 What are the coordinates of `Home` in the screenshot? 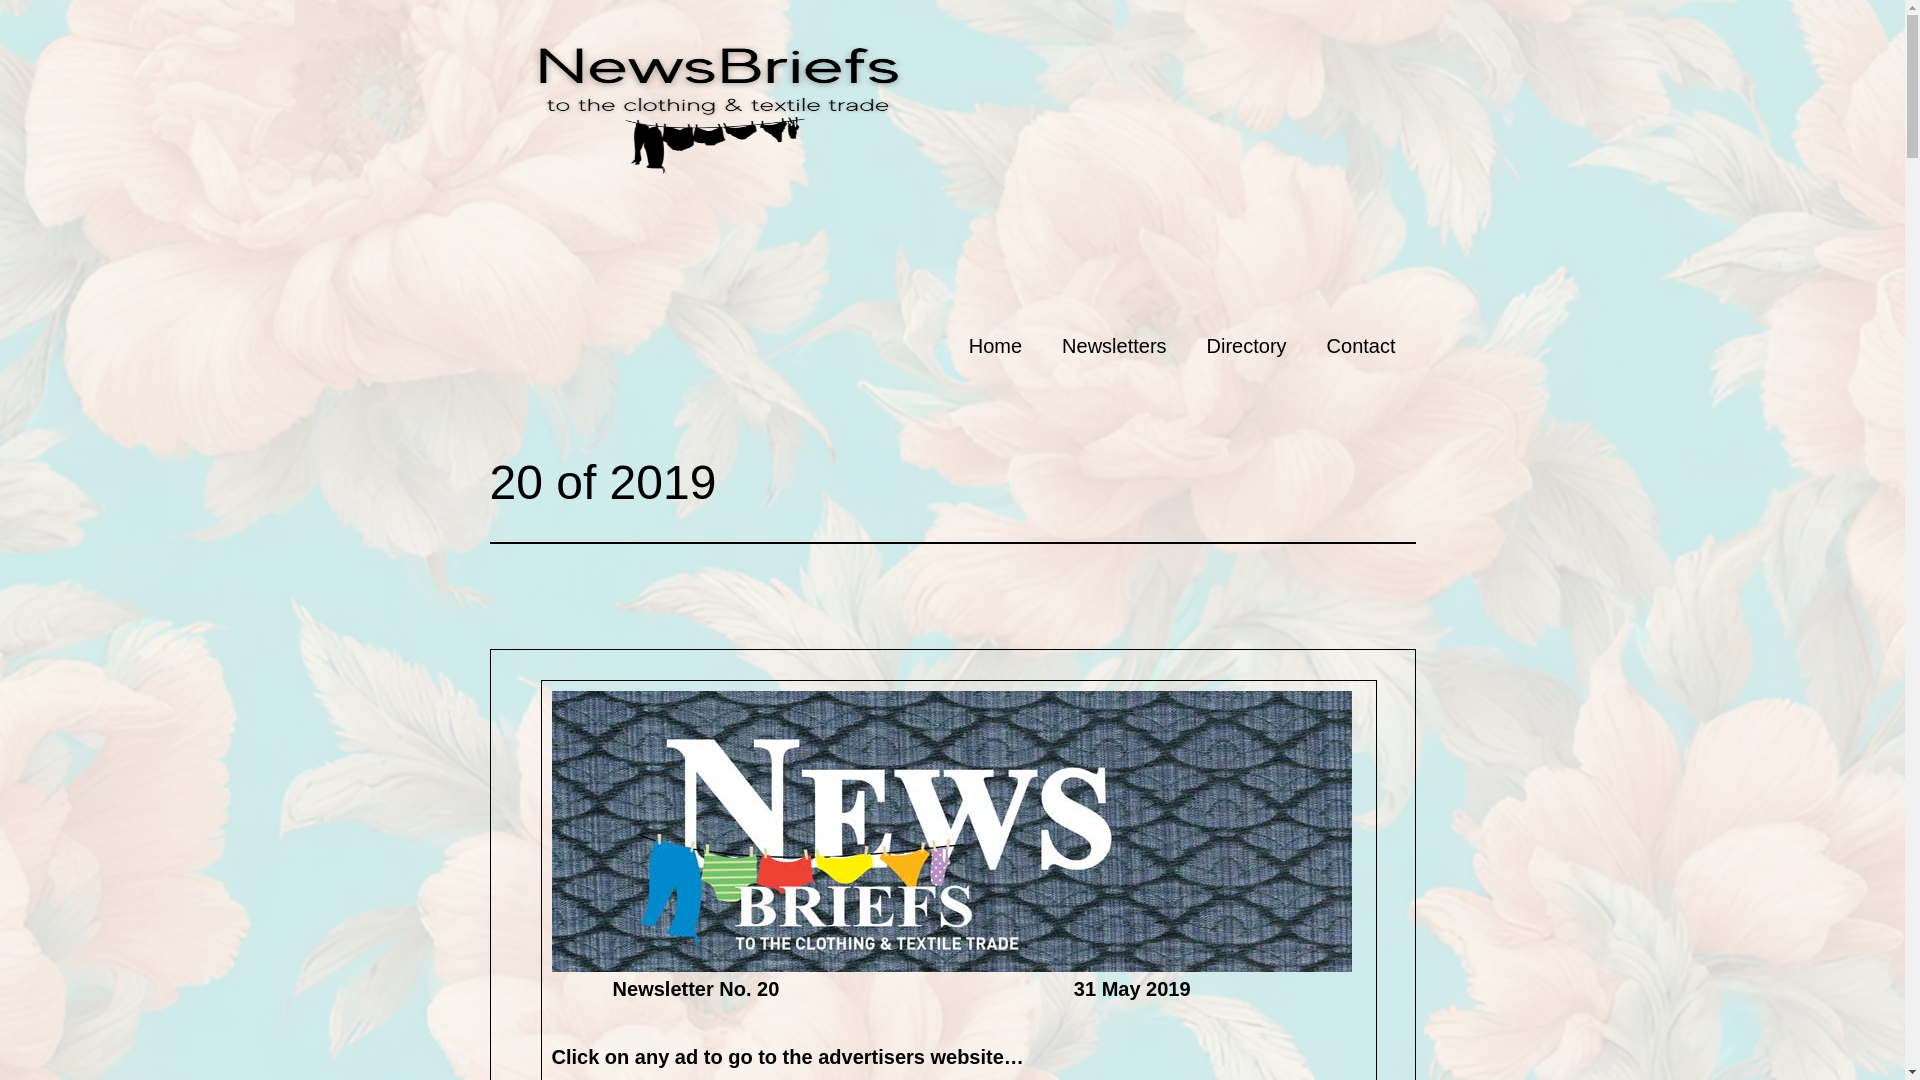 It's located at (995, 346).